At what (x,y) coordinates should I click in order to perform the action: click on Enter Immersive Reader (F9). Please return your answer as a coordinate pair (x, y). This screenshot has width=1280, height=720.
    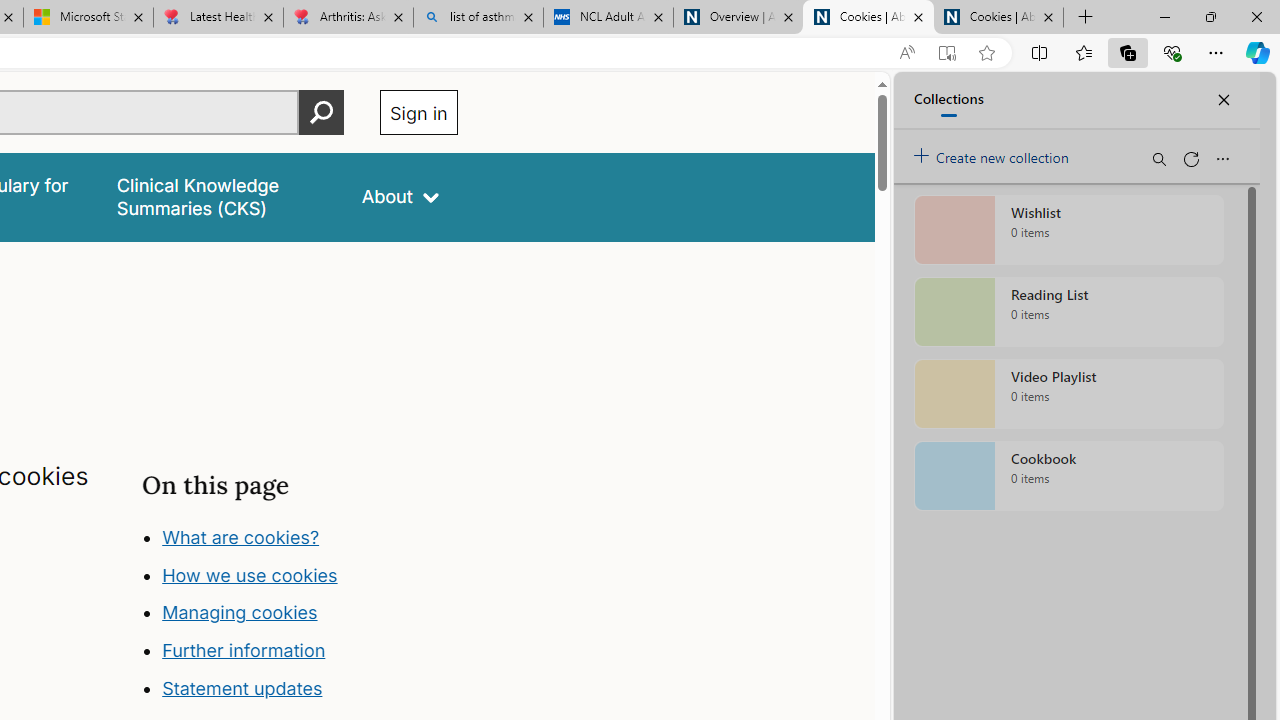
    Looking at the image, I should click on (946, 53).